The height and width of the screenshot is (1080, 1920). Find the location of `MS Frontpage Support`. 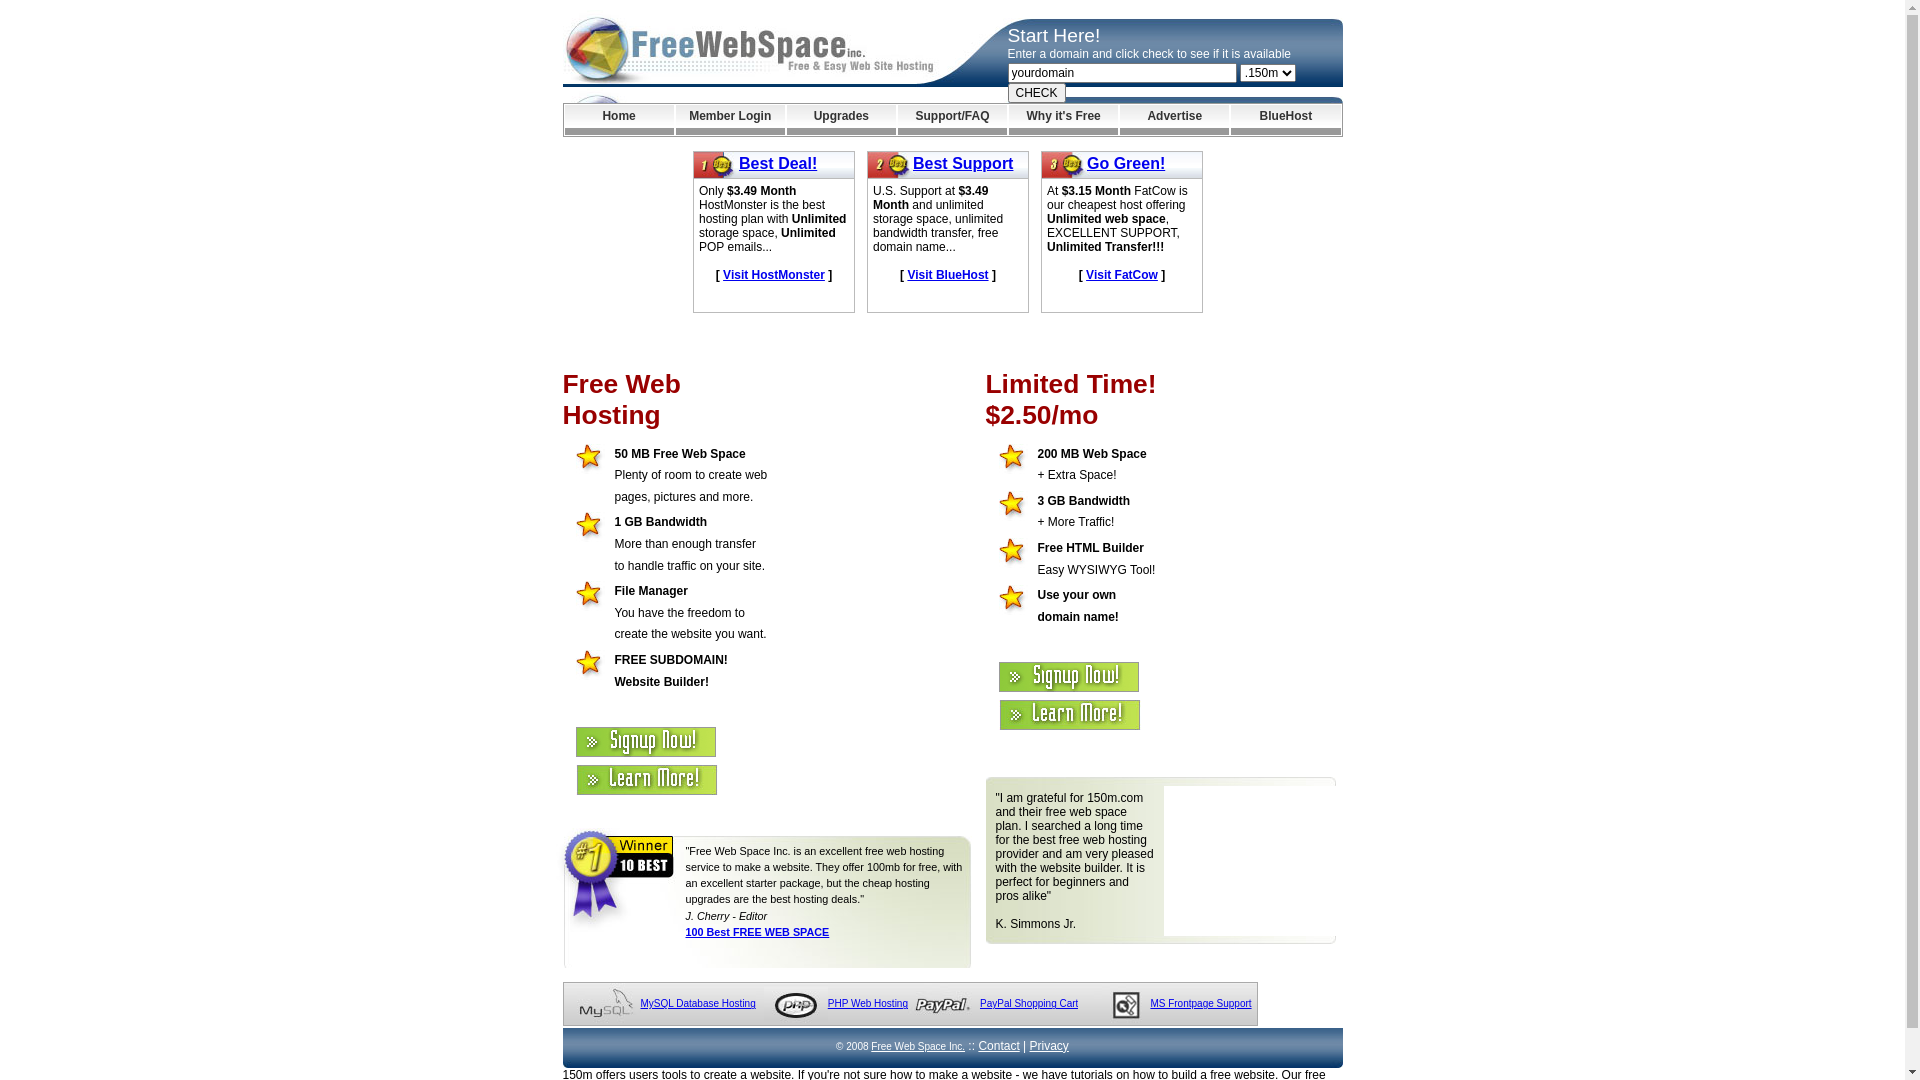

MS Frontpage Support is located at coordinates (1200, 1004).